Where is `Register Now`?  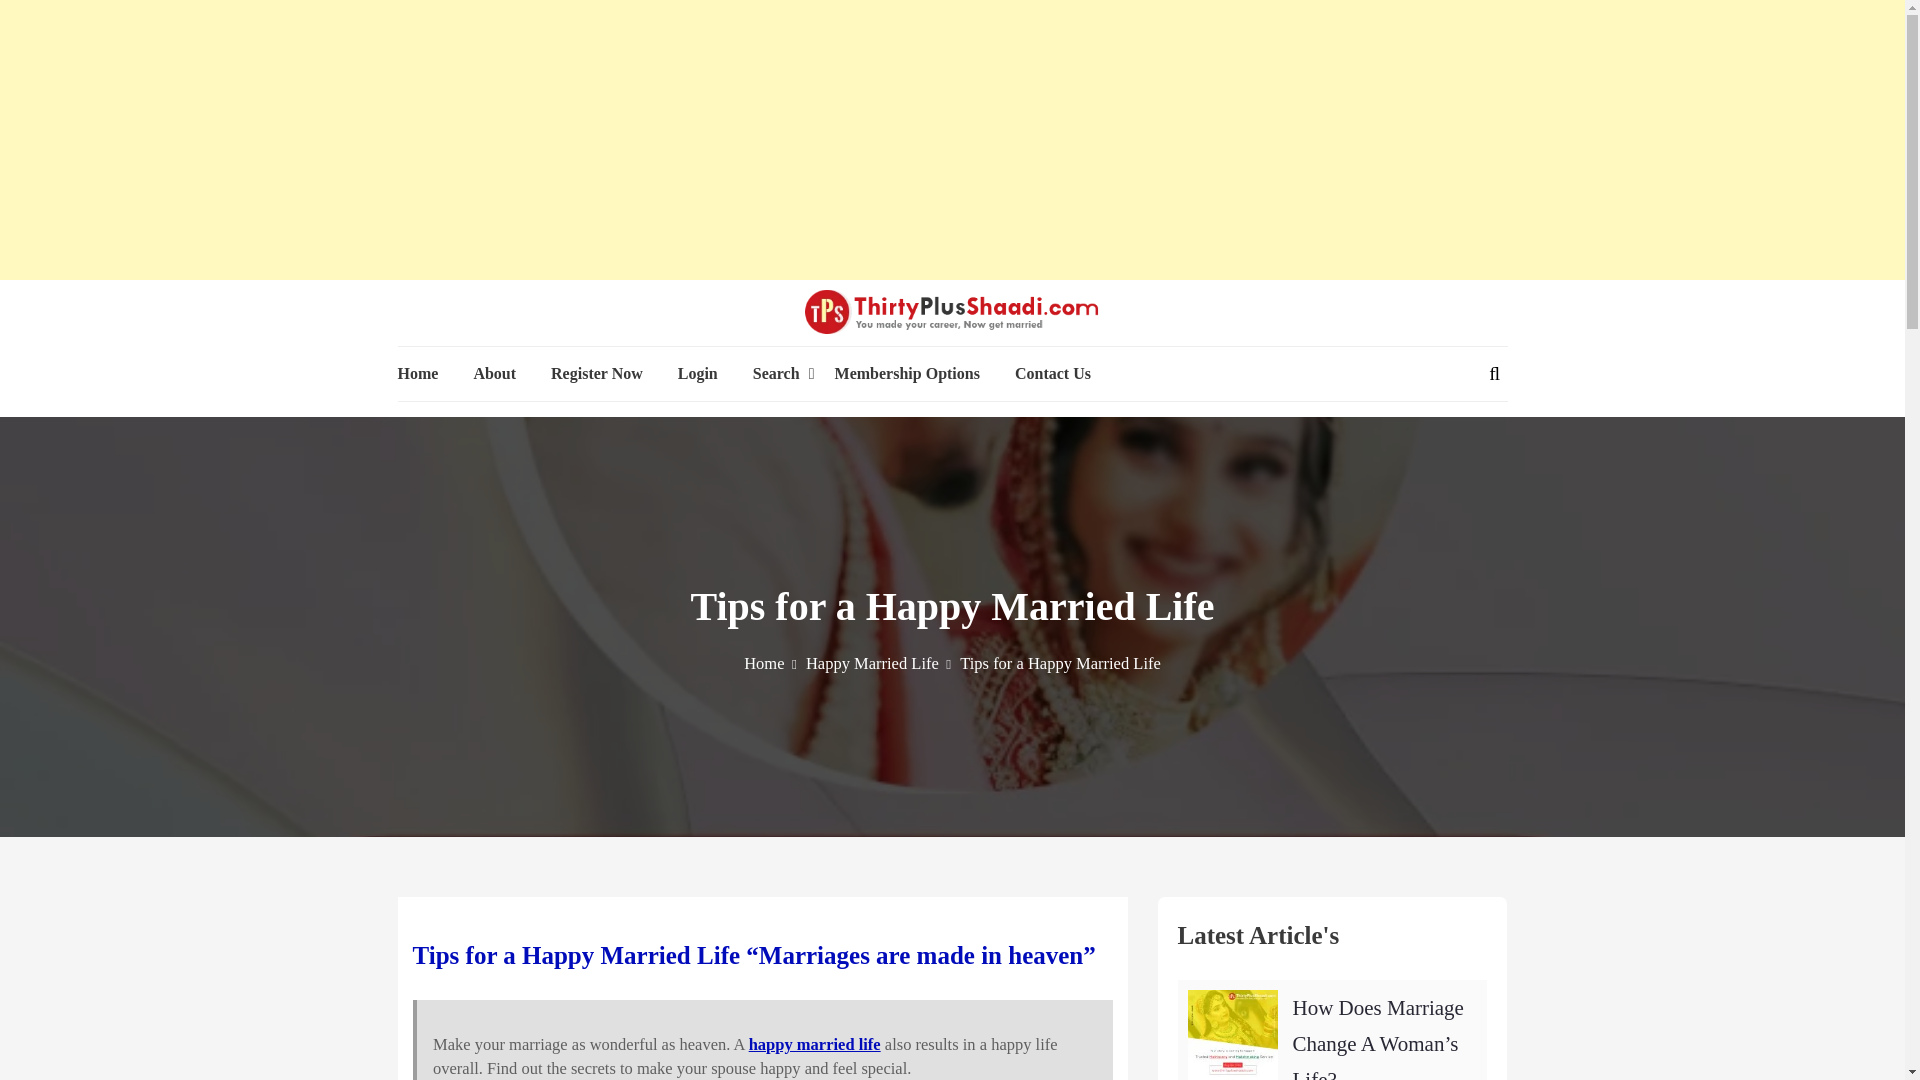
Register Now is located at coordinates (597, 374).